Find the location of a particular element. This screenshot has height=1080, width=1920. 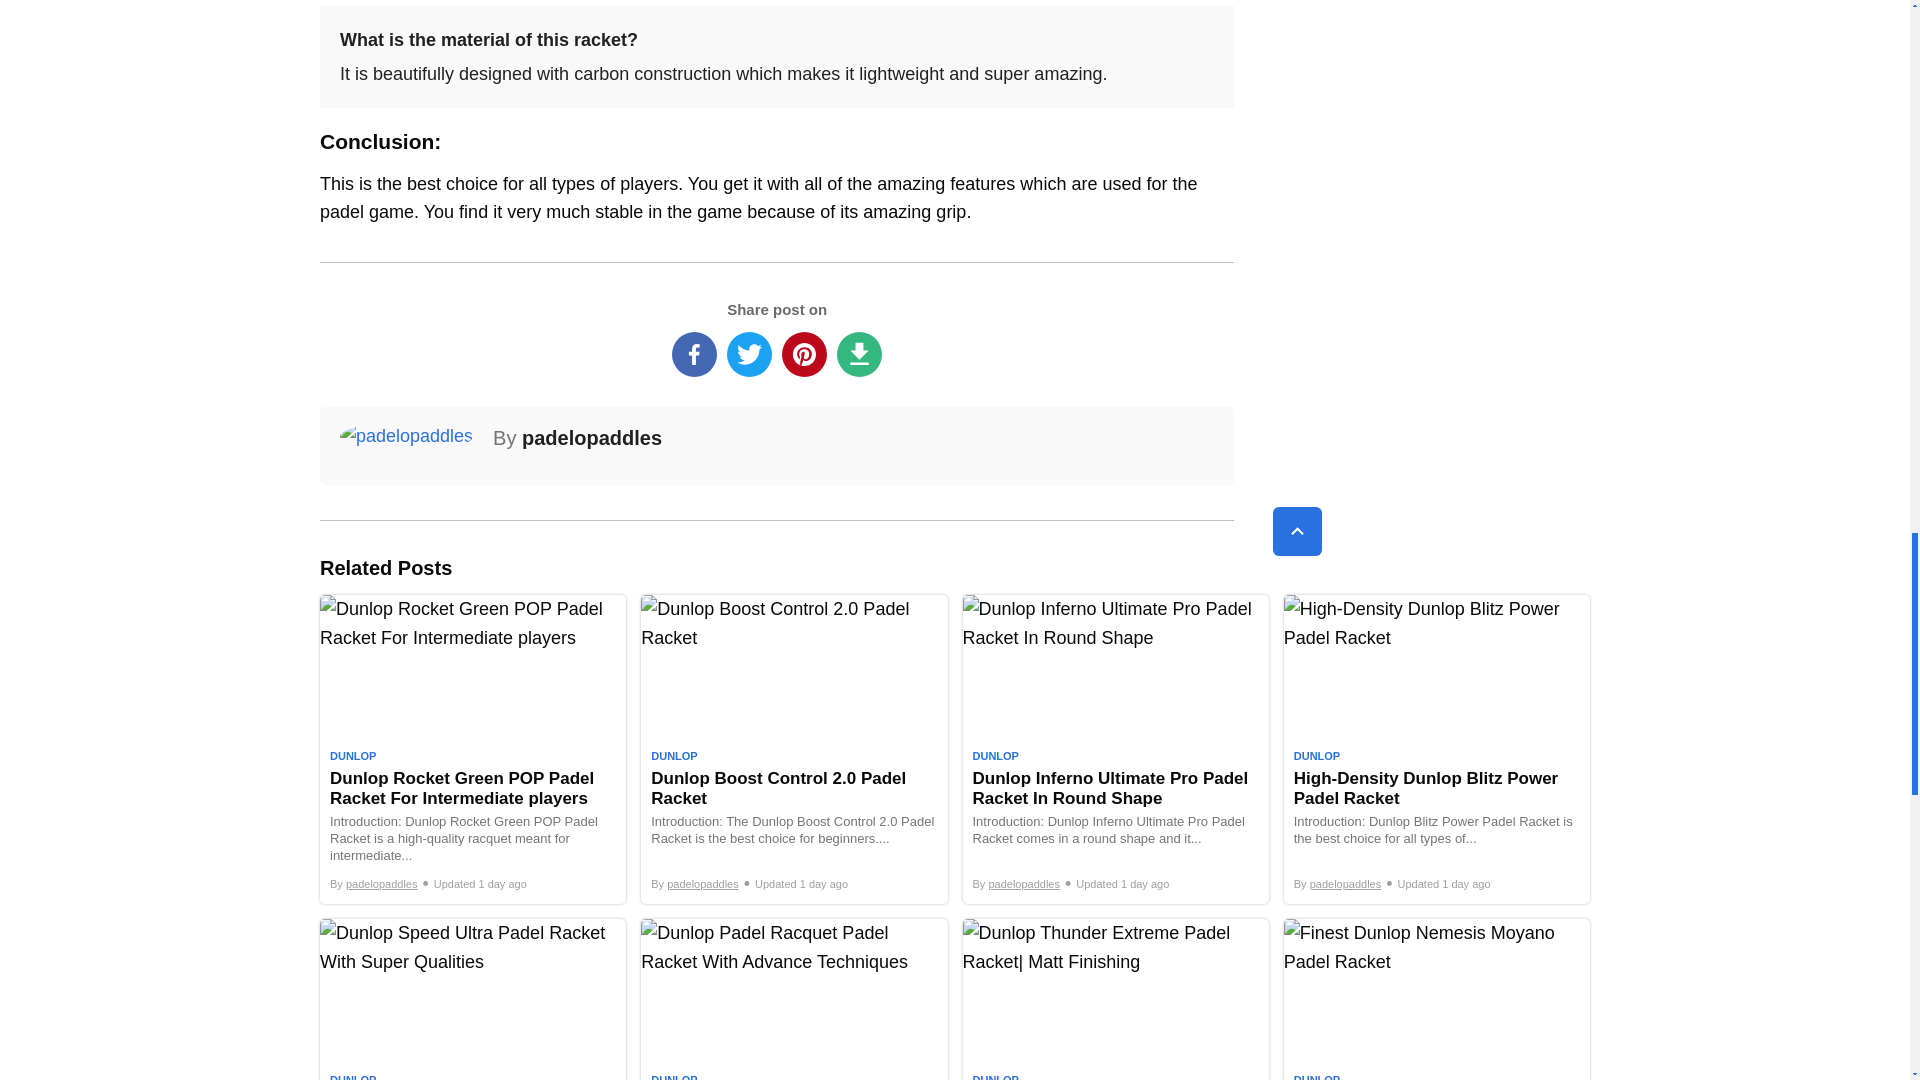

Share on Twitter is located at coordinates (749, 354).